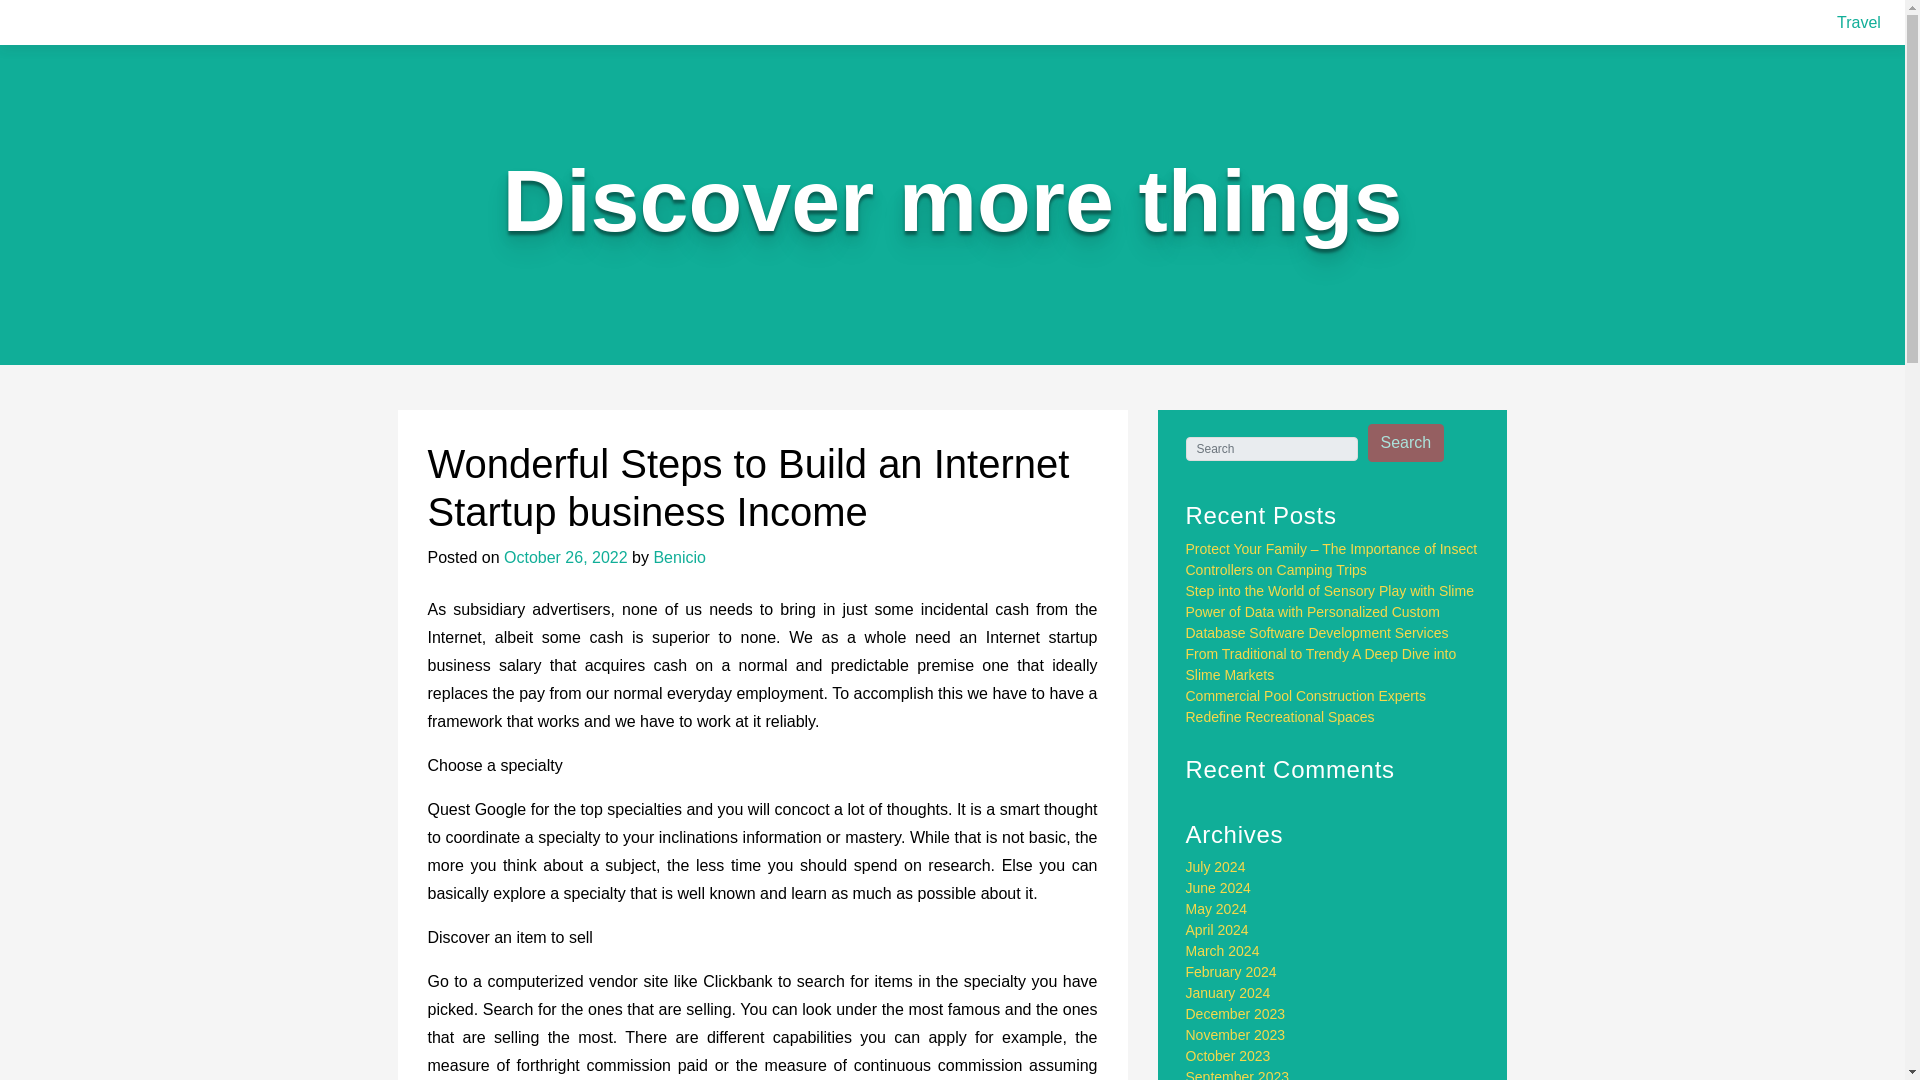 The width and height of the screenshot is (1920, 1080). Describe the element at coordinates (1218, 930) in the screenshot. I see `April 2024` at that location.